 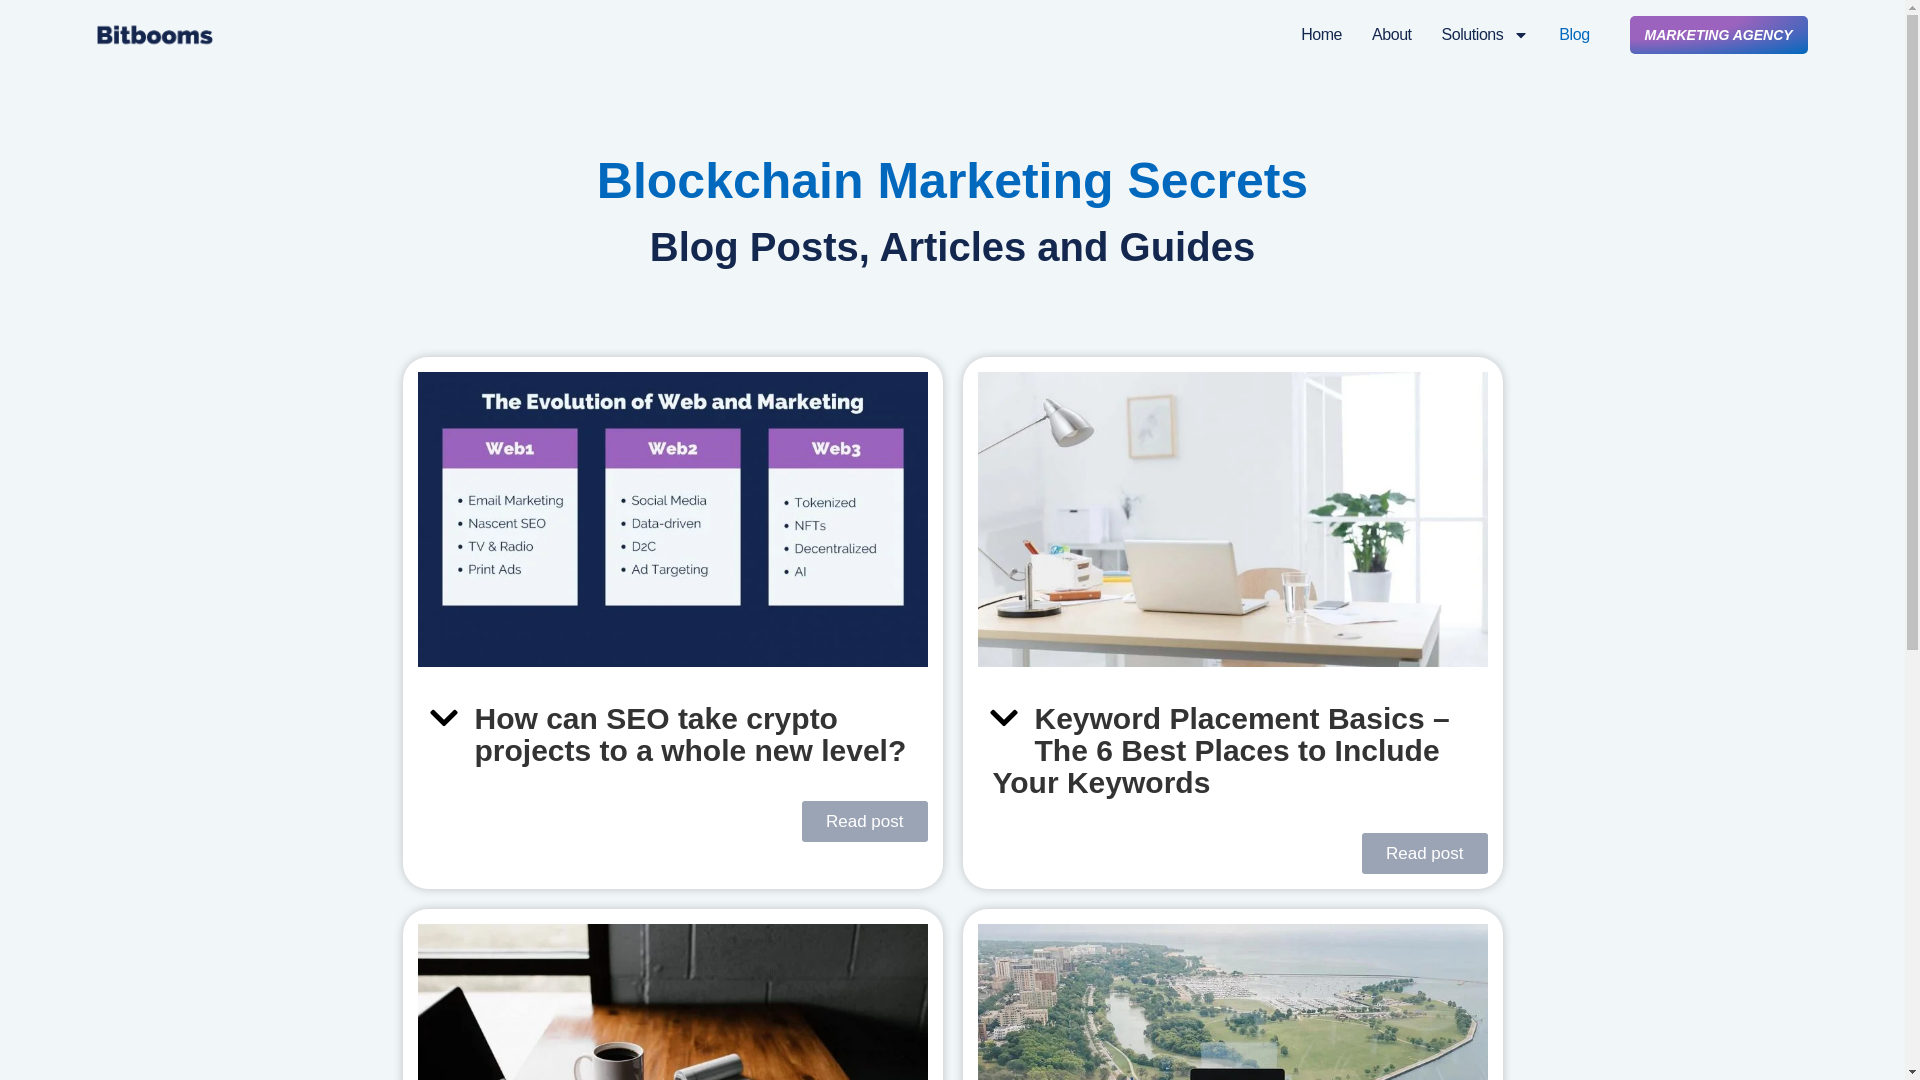 I want to click on MARKETING AGENCY, so click(x=1719, y=35).